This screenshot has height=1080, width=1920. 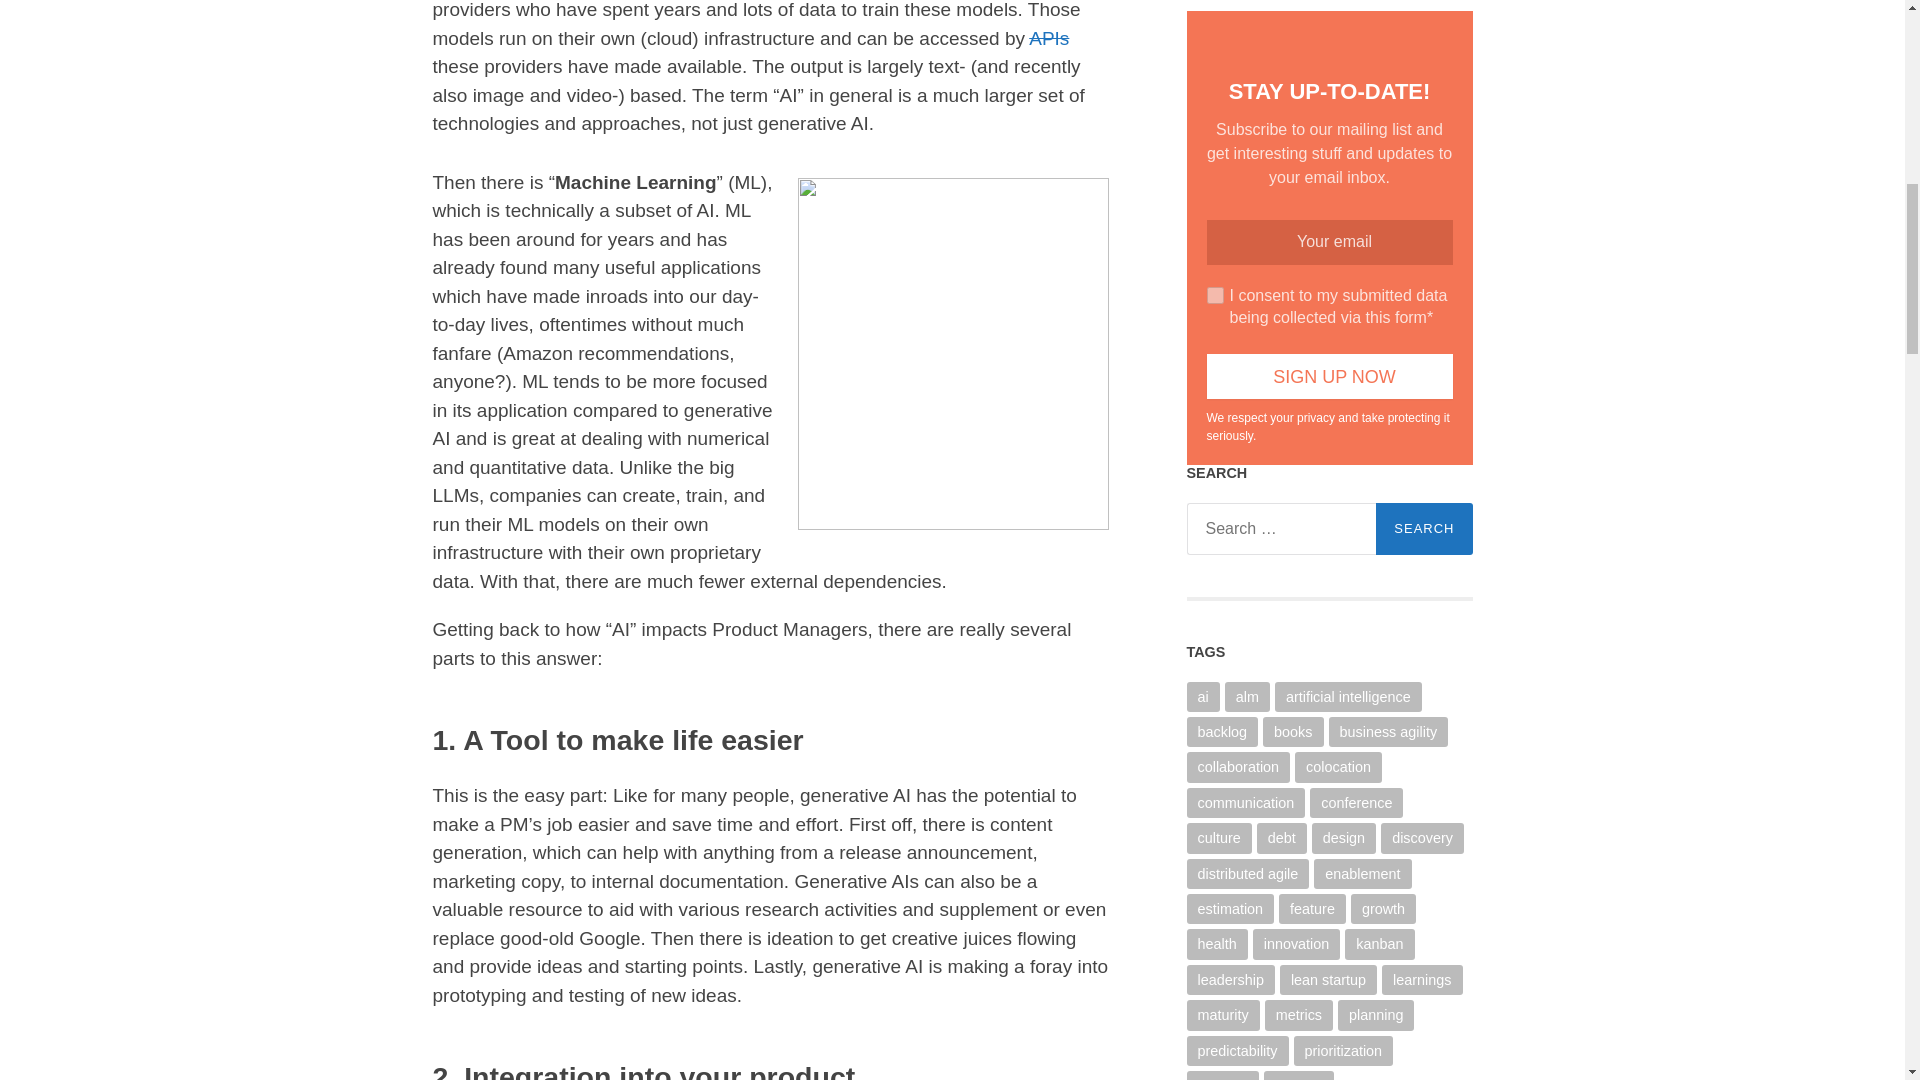 I want to click on Your email, so click(x=1328, y=242).